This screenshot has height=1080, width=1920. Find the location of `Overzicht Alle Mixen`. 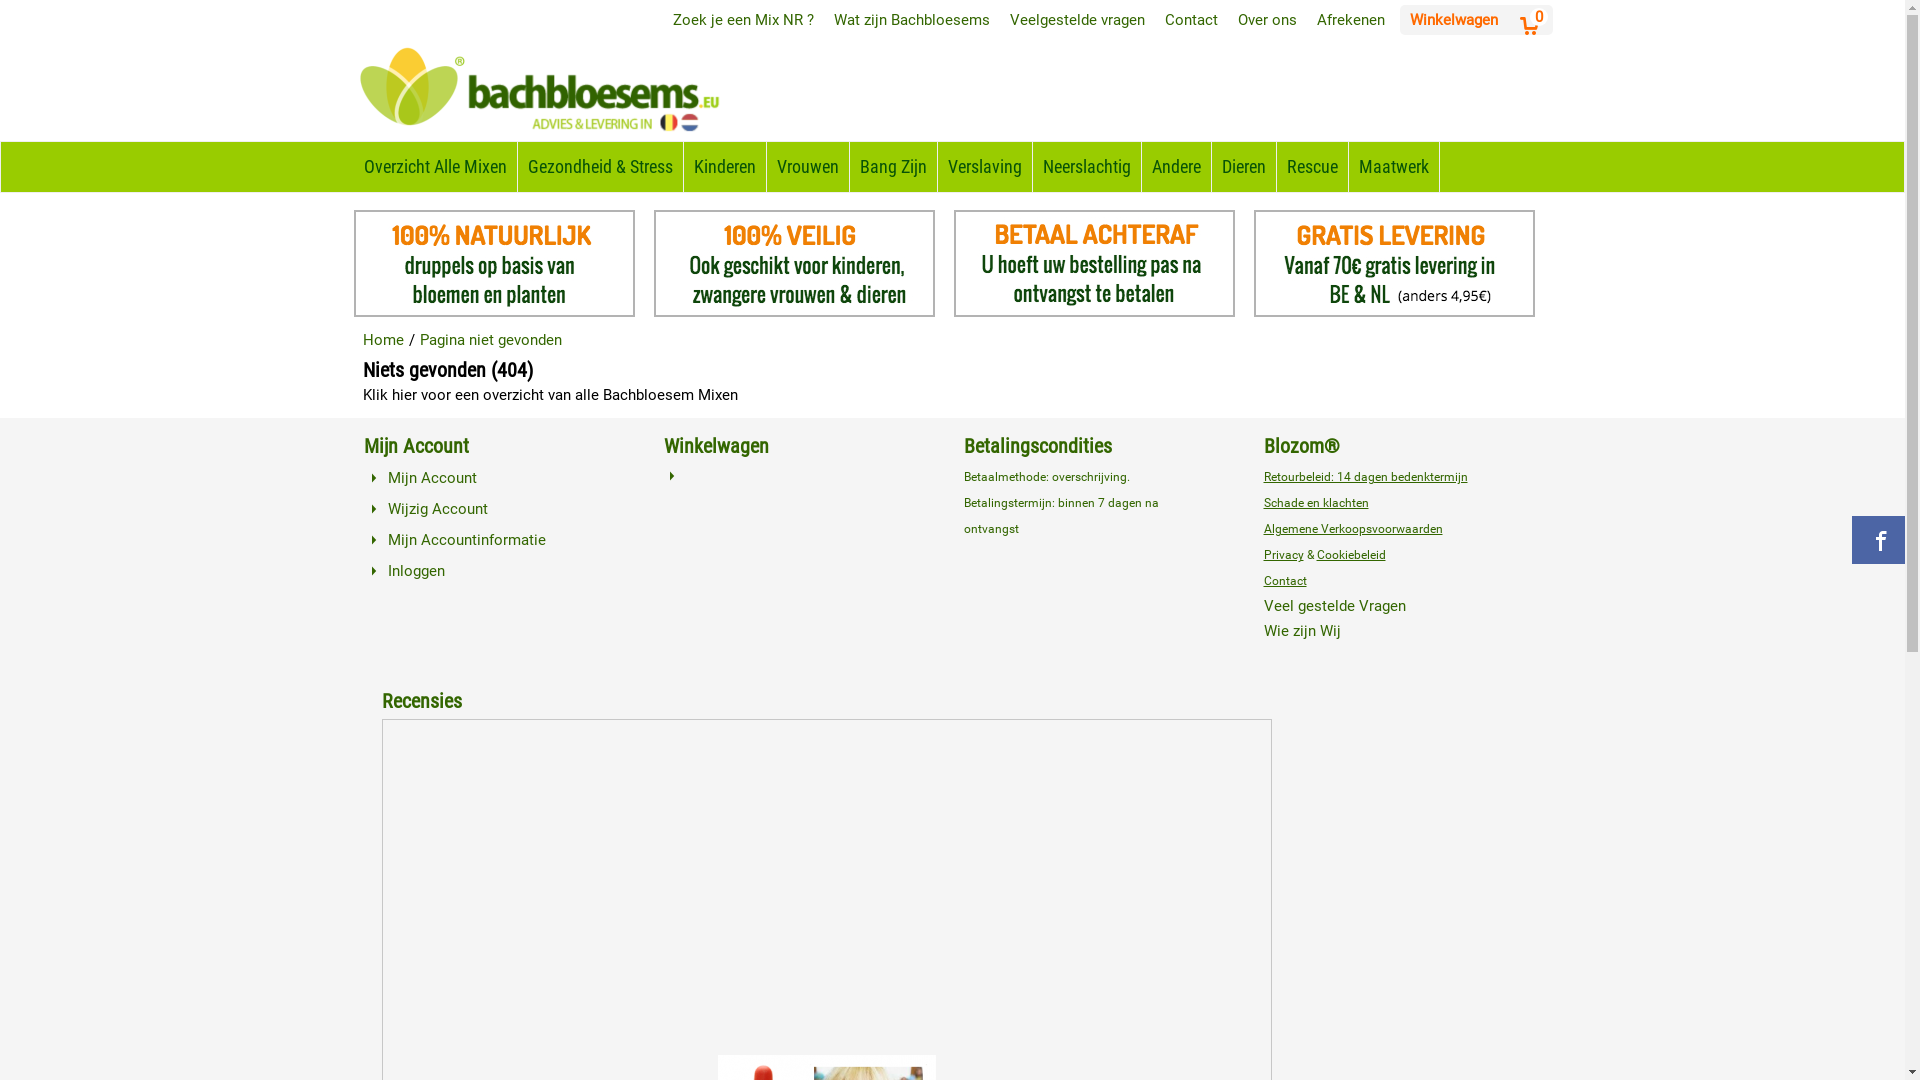

Overzicht Alle Mixen is located at coordinates (436, 167).